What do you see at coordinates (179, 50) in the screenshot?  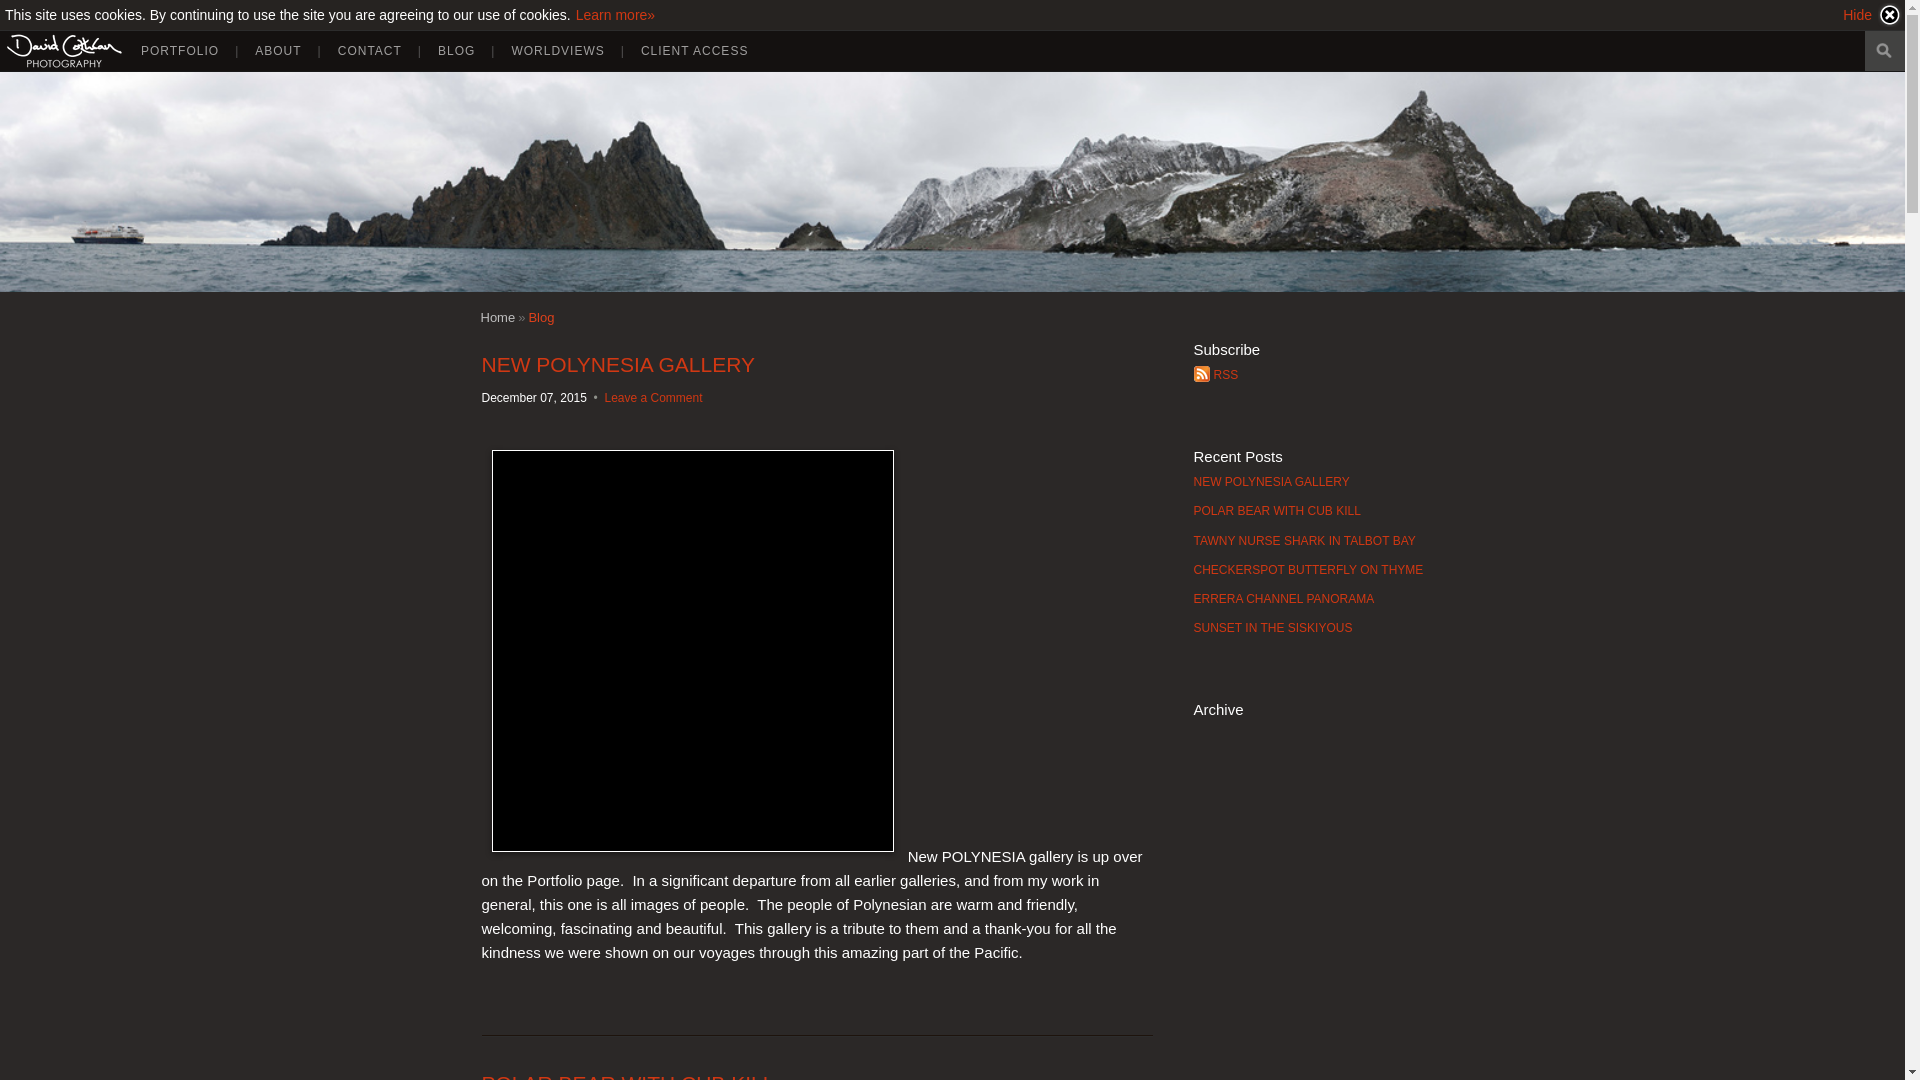 I see `PORTFOLIO` at bounding box center [179, 50].